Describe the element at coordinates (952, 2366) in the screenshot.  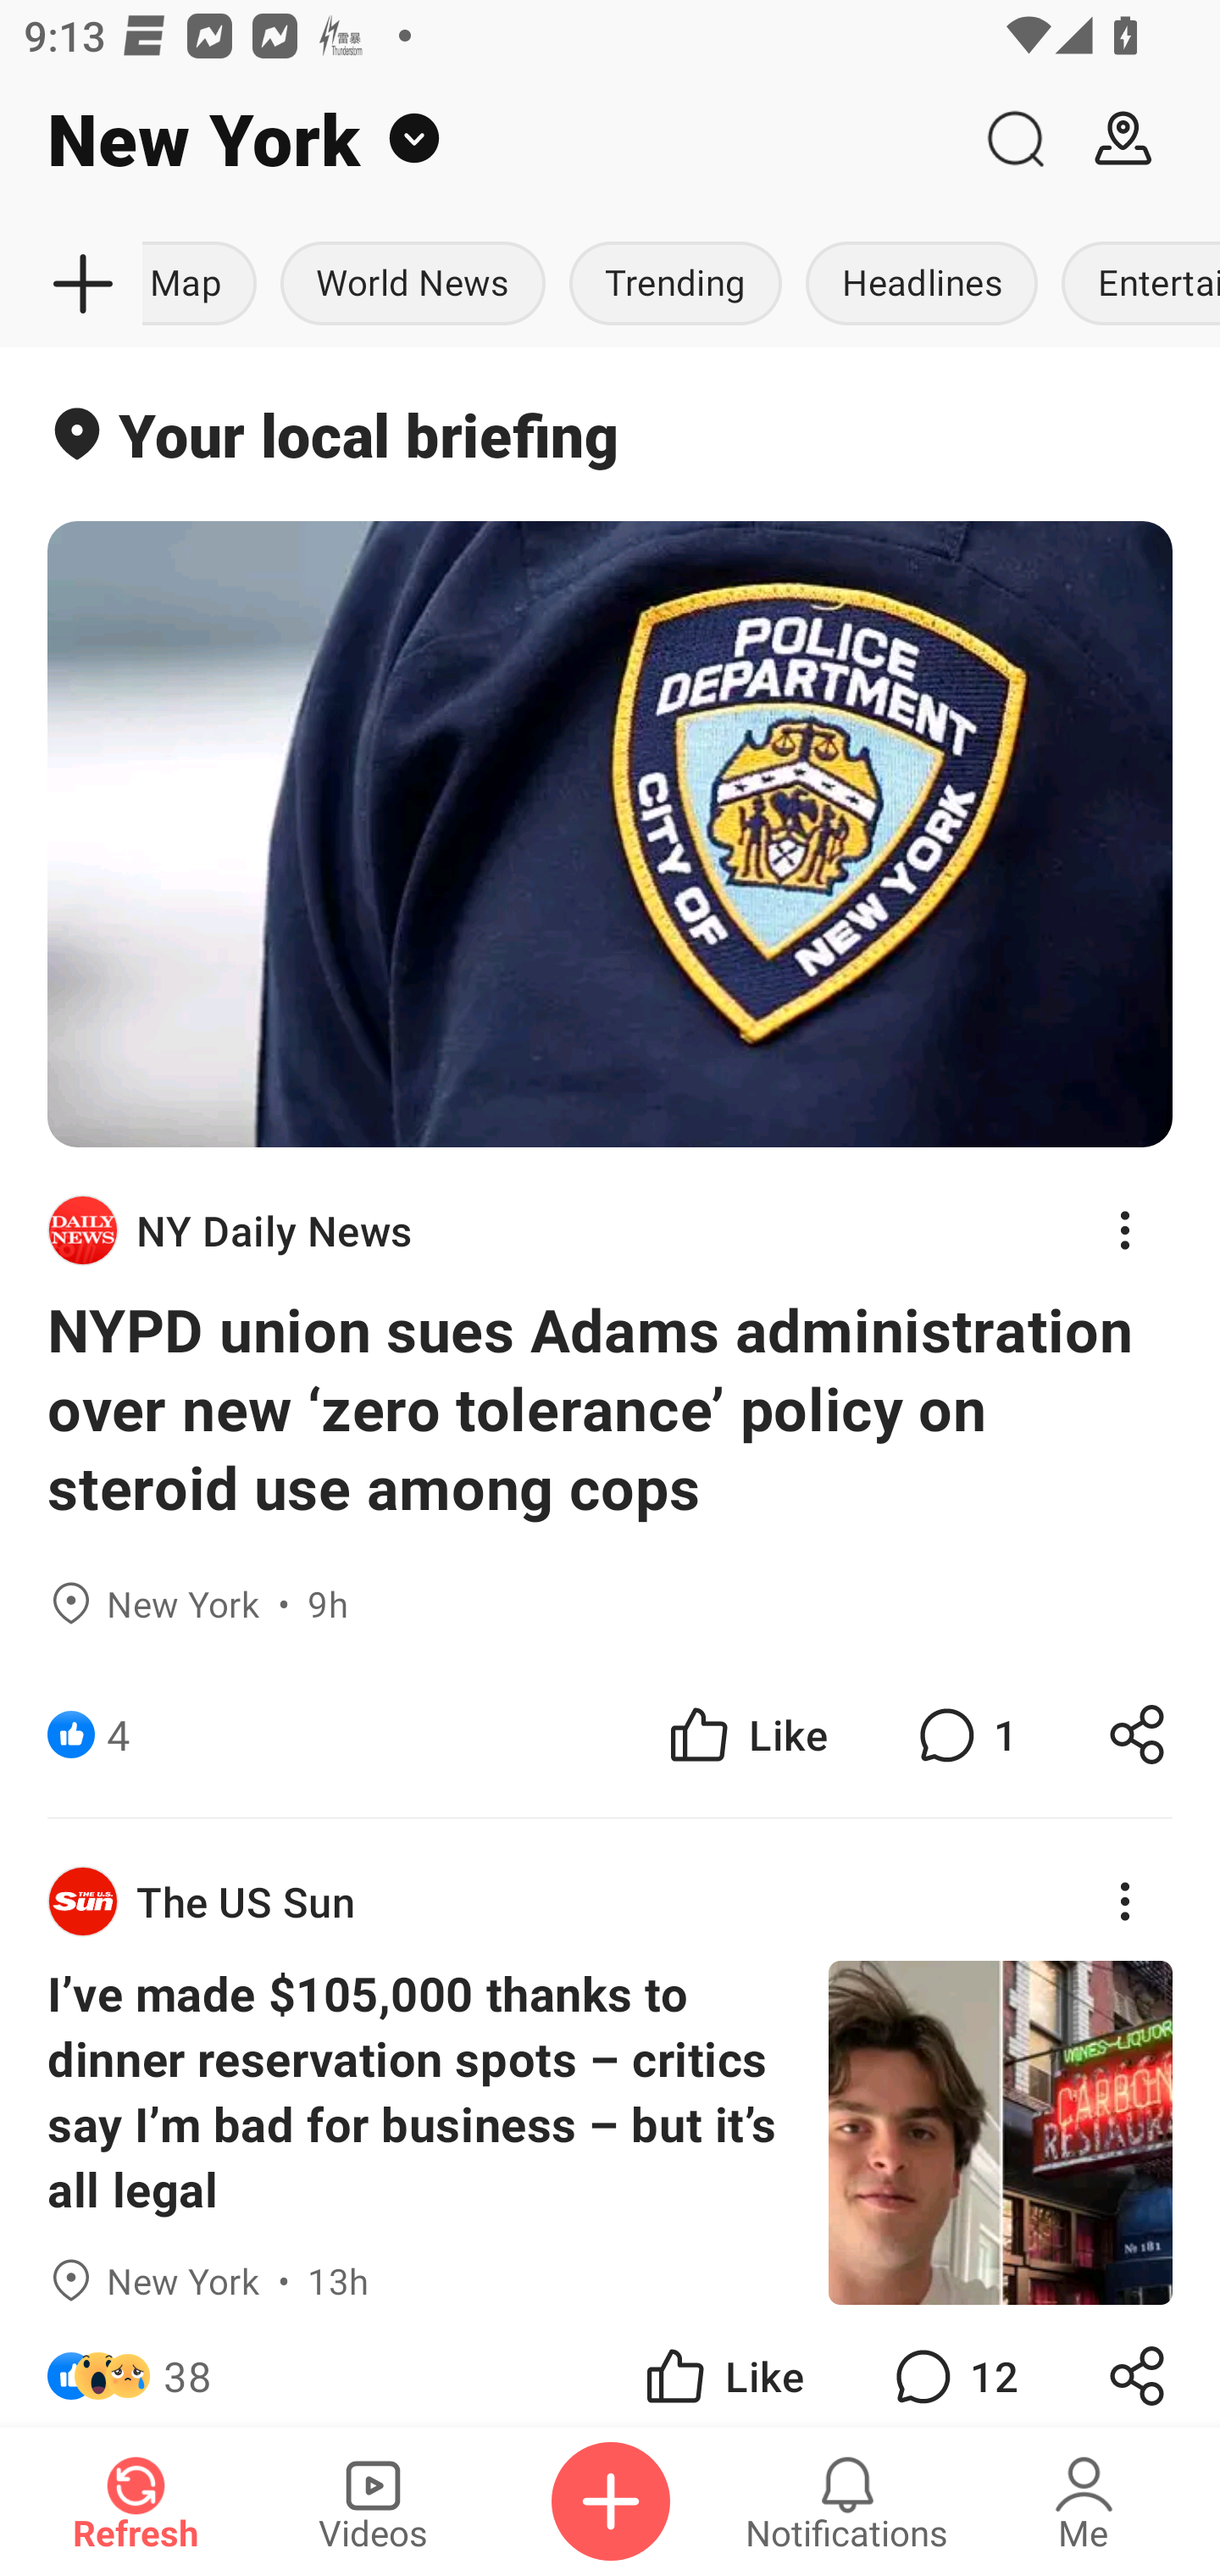
I see `12` at that location.